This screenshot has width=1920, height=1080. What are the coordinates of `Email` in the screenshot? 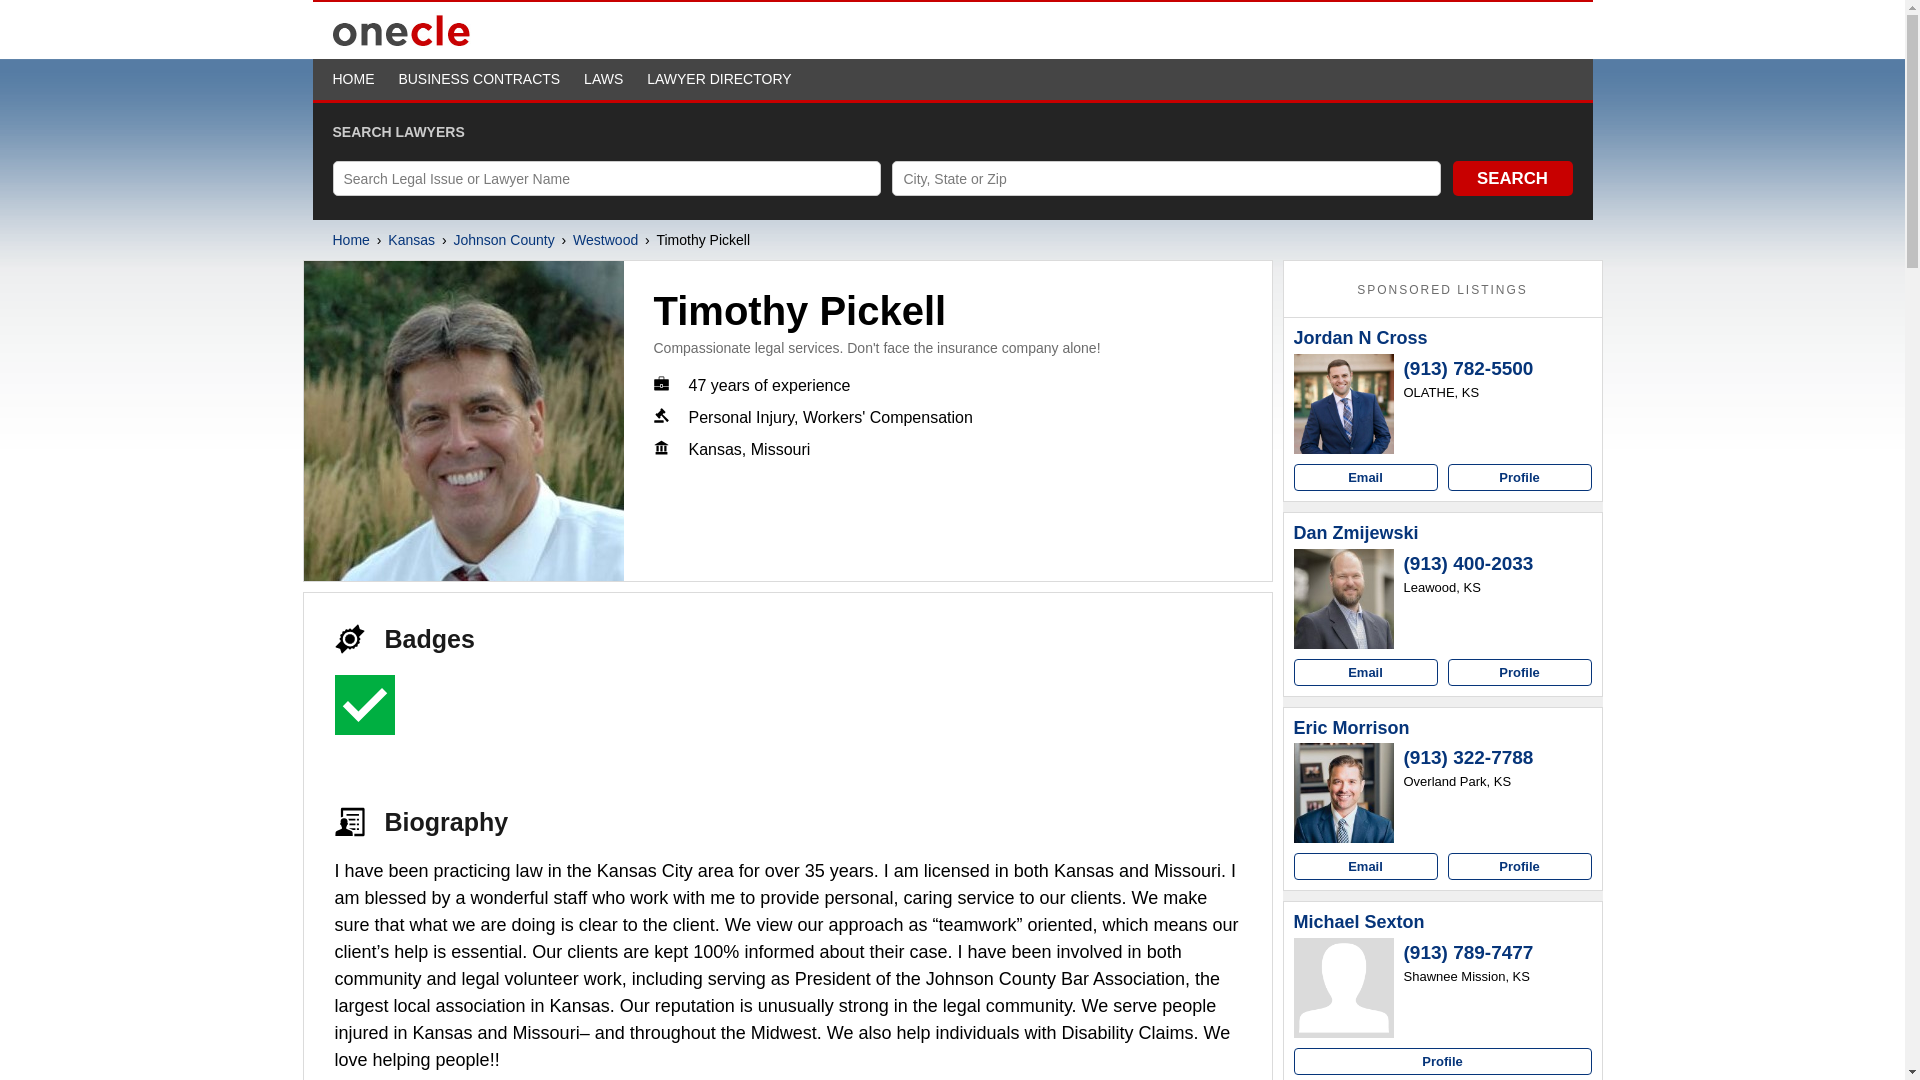 It's located at (1366, 478).